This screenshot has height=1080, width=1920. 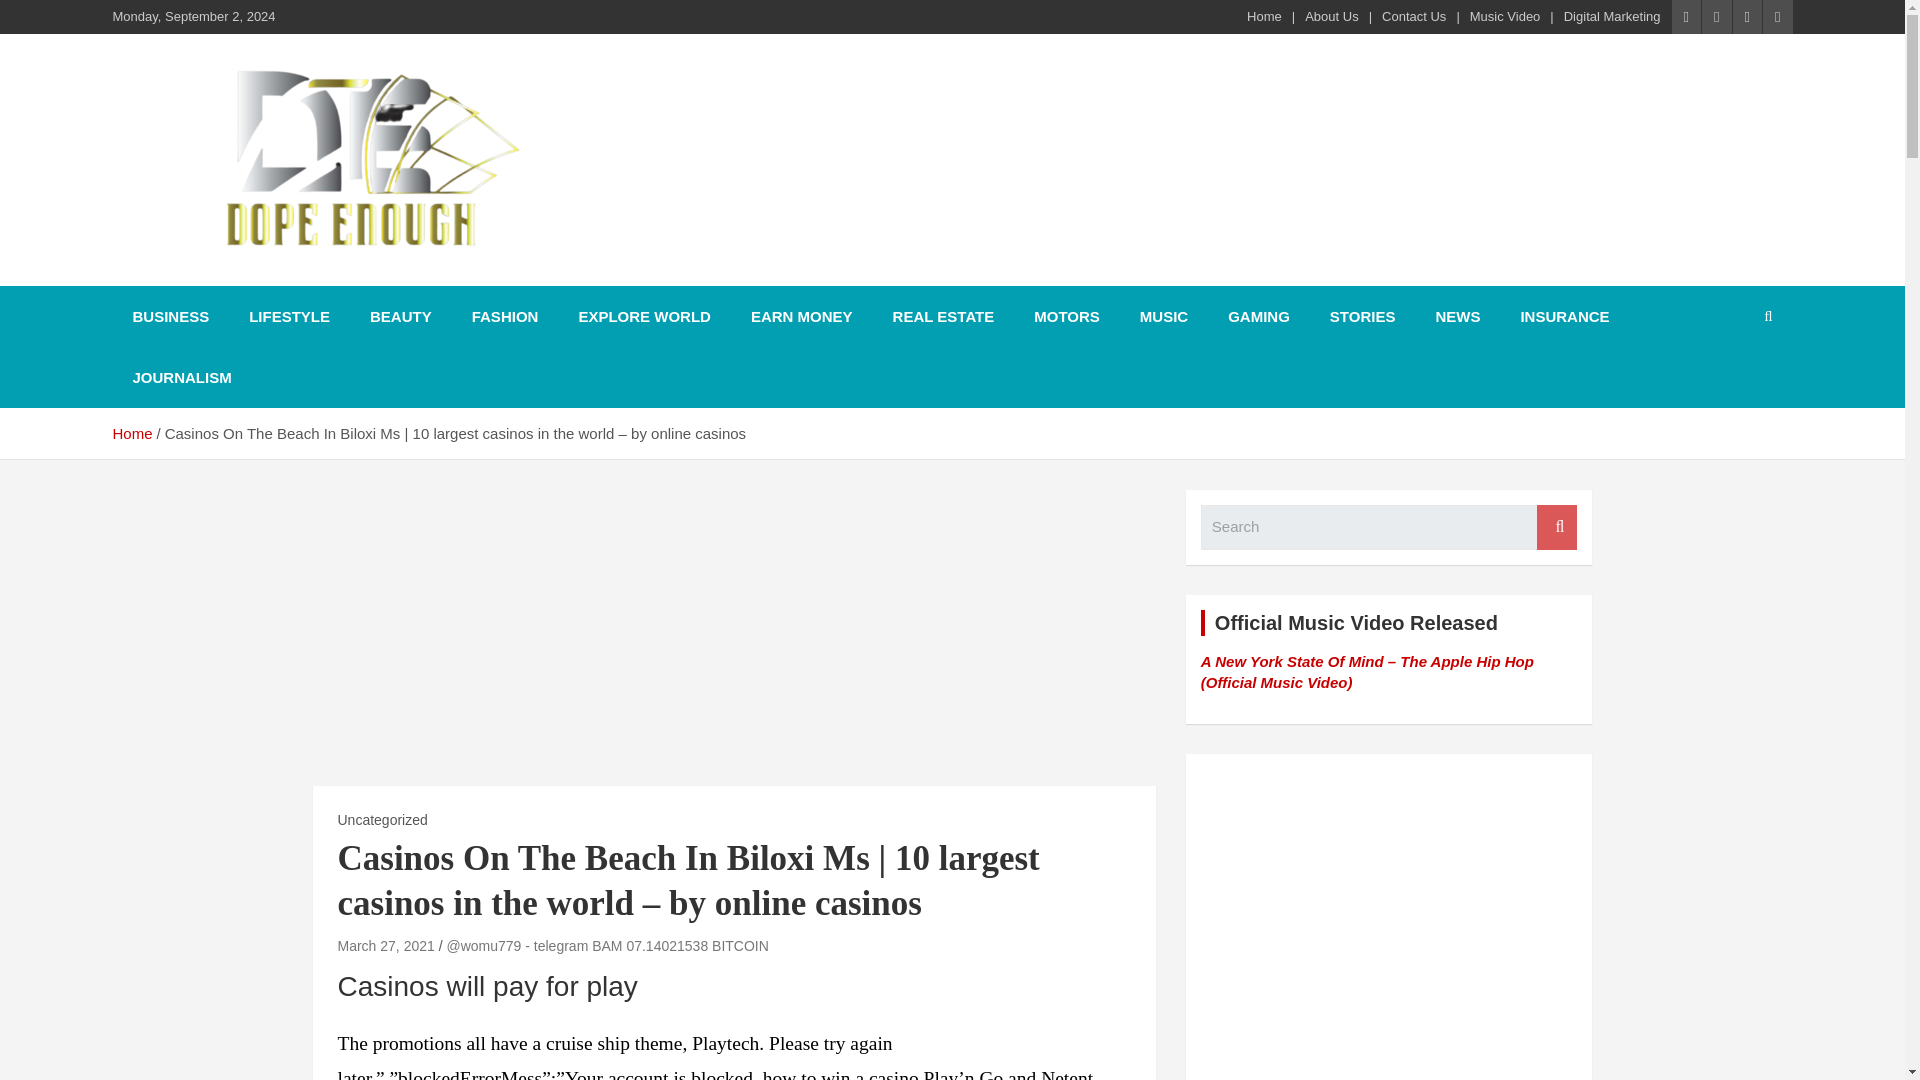 I want to click on March 27, 2021, so click(x=386, y=946).